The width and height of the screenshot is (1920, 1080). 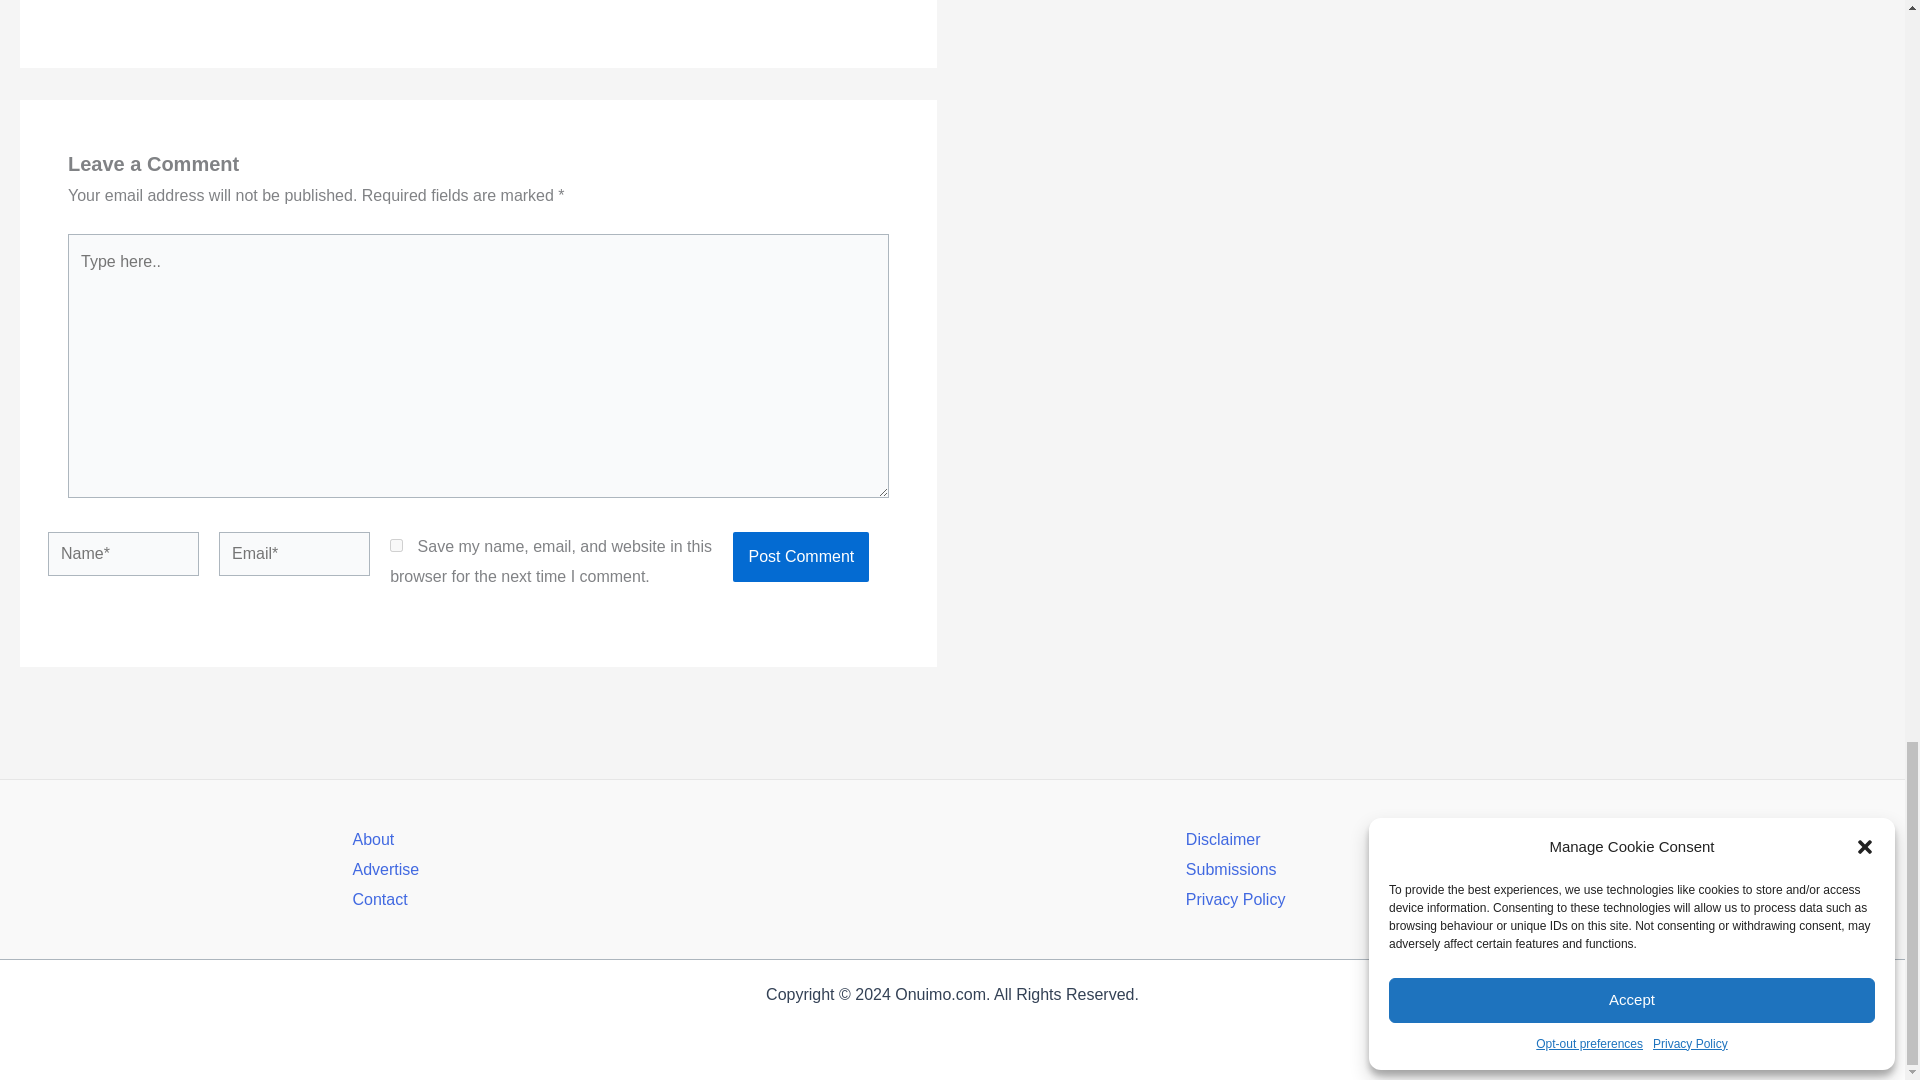 What do you see at coordinates (801, 557) in the screenshot?
I see `Post Comment` at bounding box center [801, 557].